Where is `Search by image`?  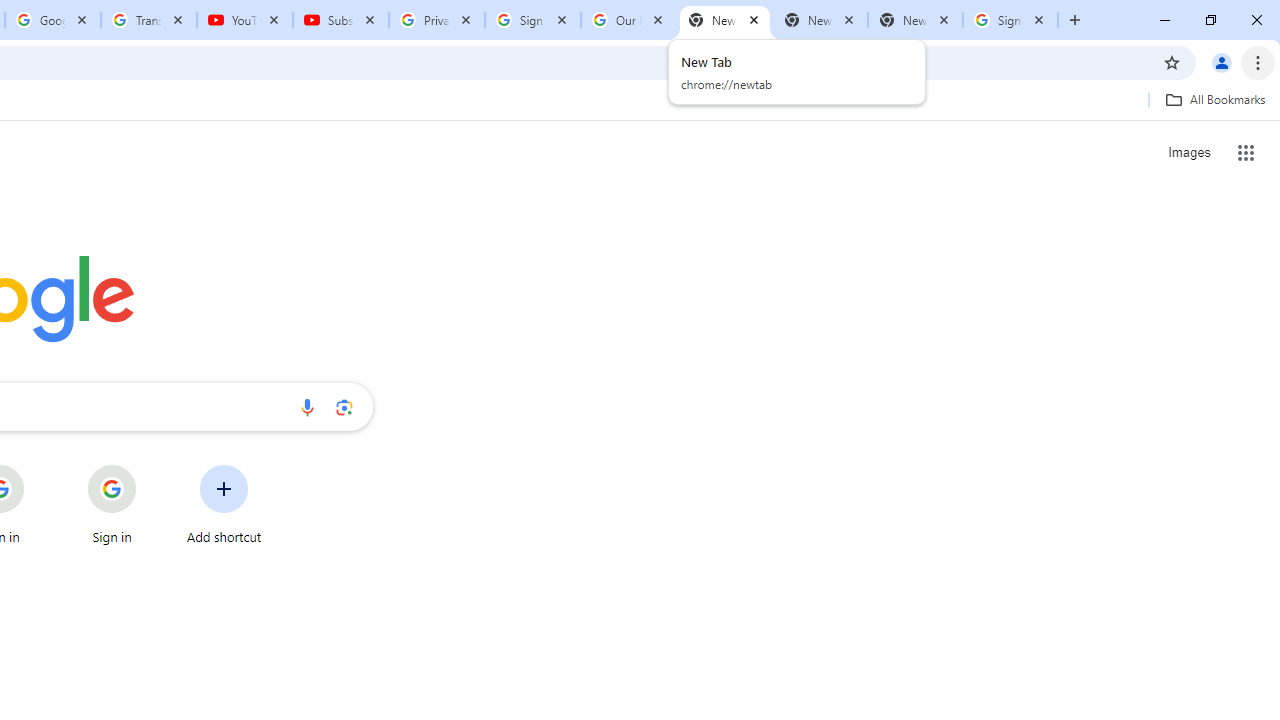
Search by image is located at coordinates (344, 407).